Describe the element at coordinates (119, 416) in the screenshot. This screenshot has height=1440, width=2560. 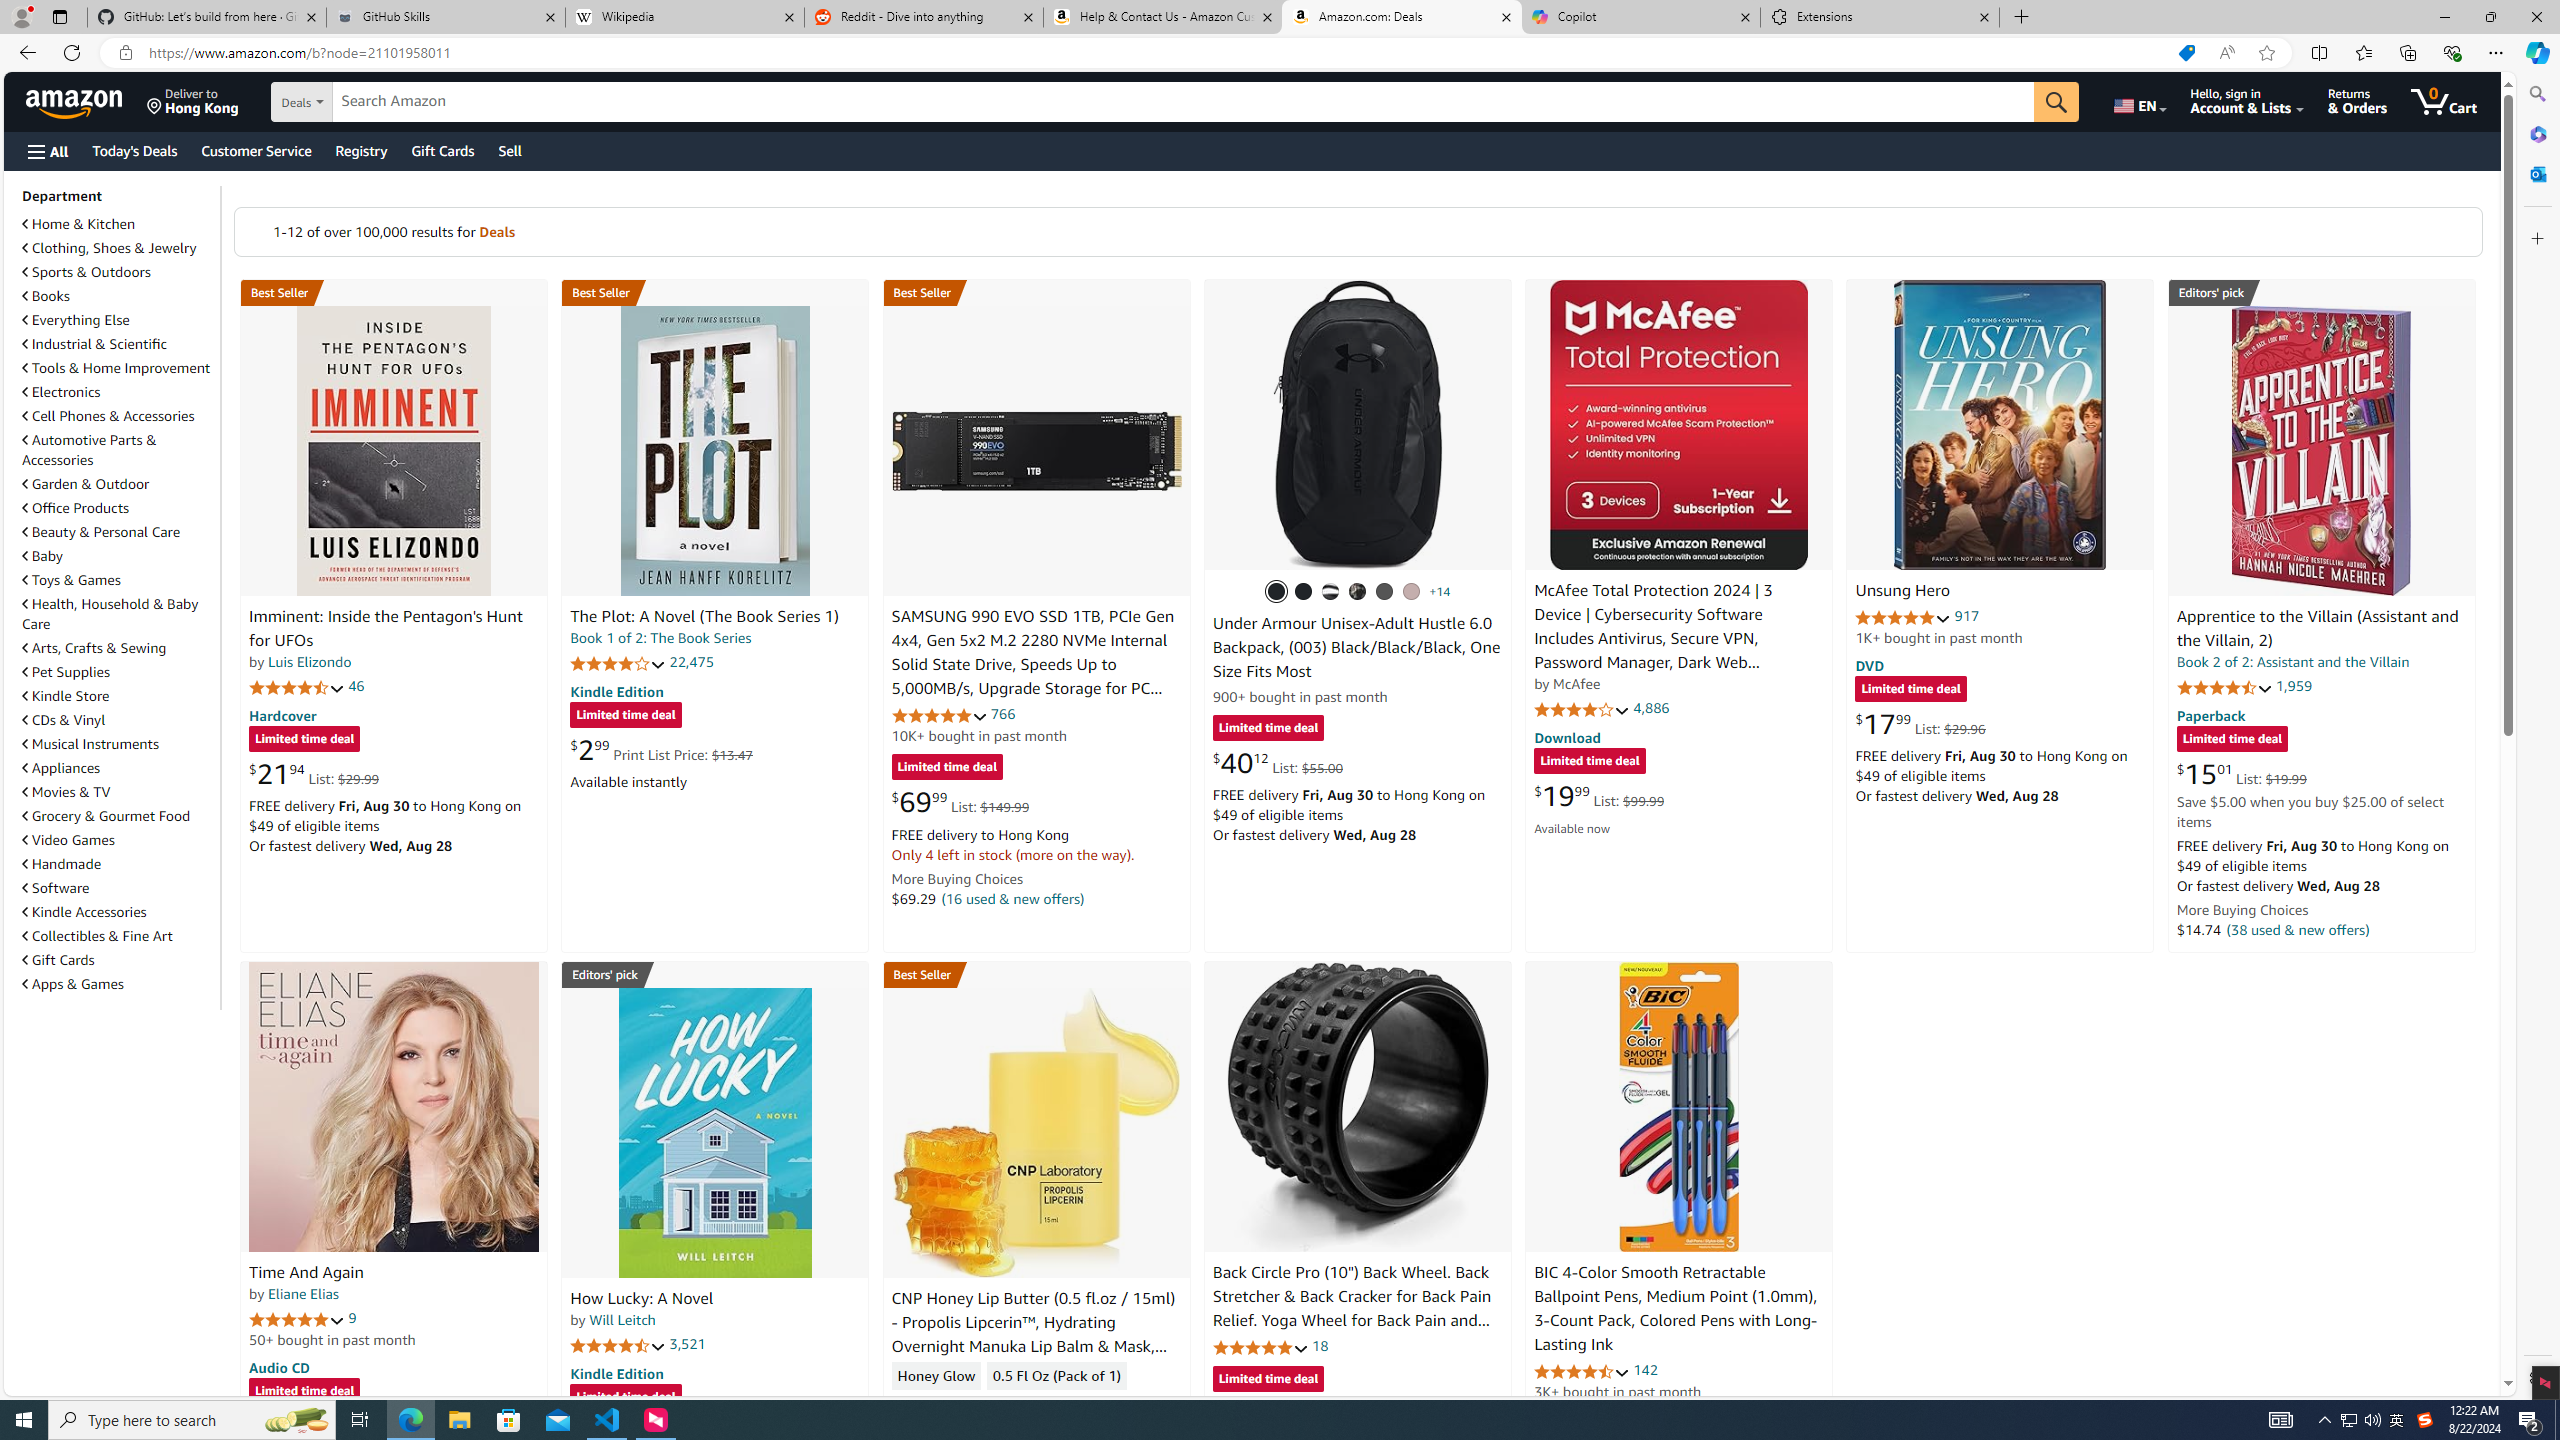
I see `Cell Phones & Accessories` at that location.